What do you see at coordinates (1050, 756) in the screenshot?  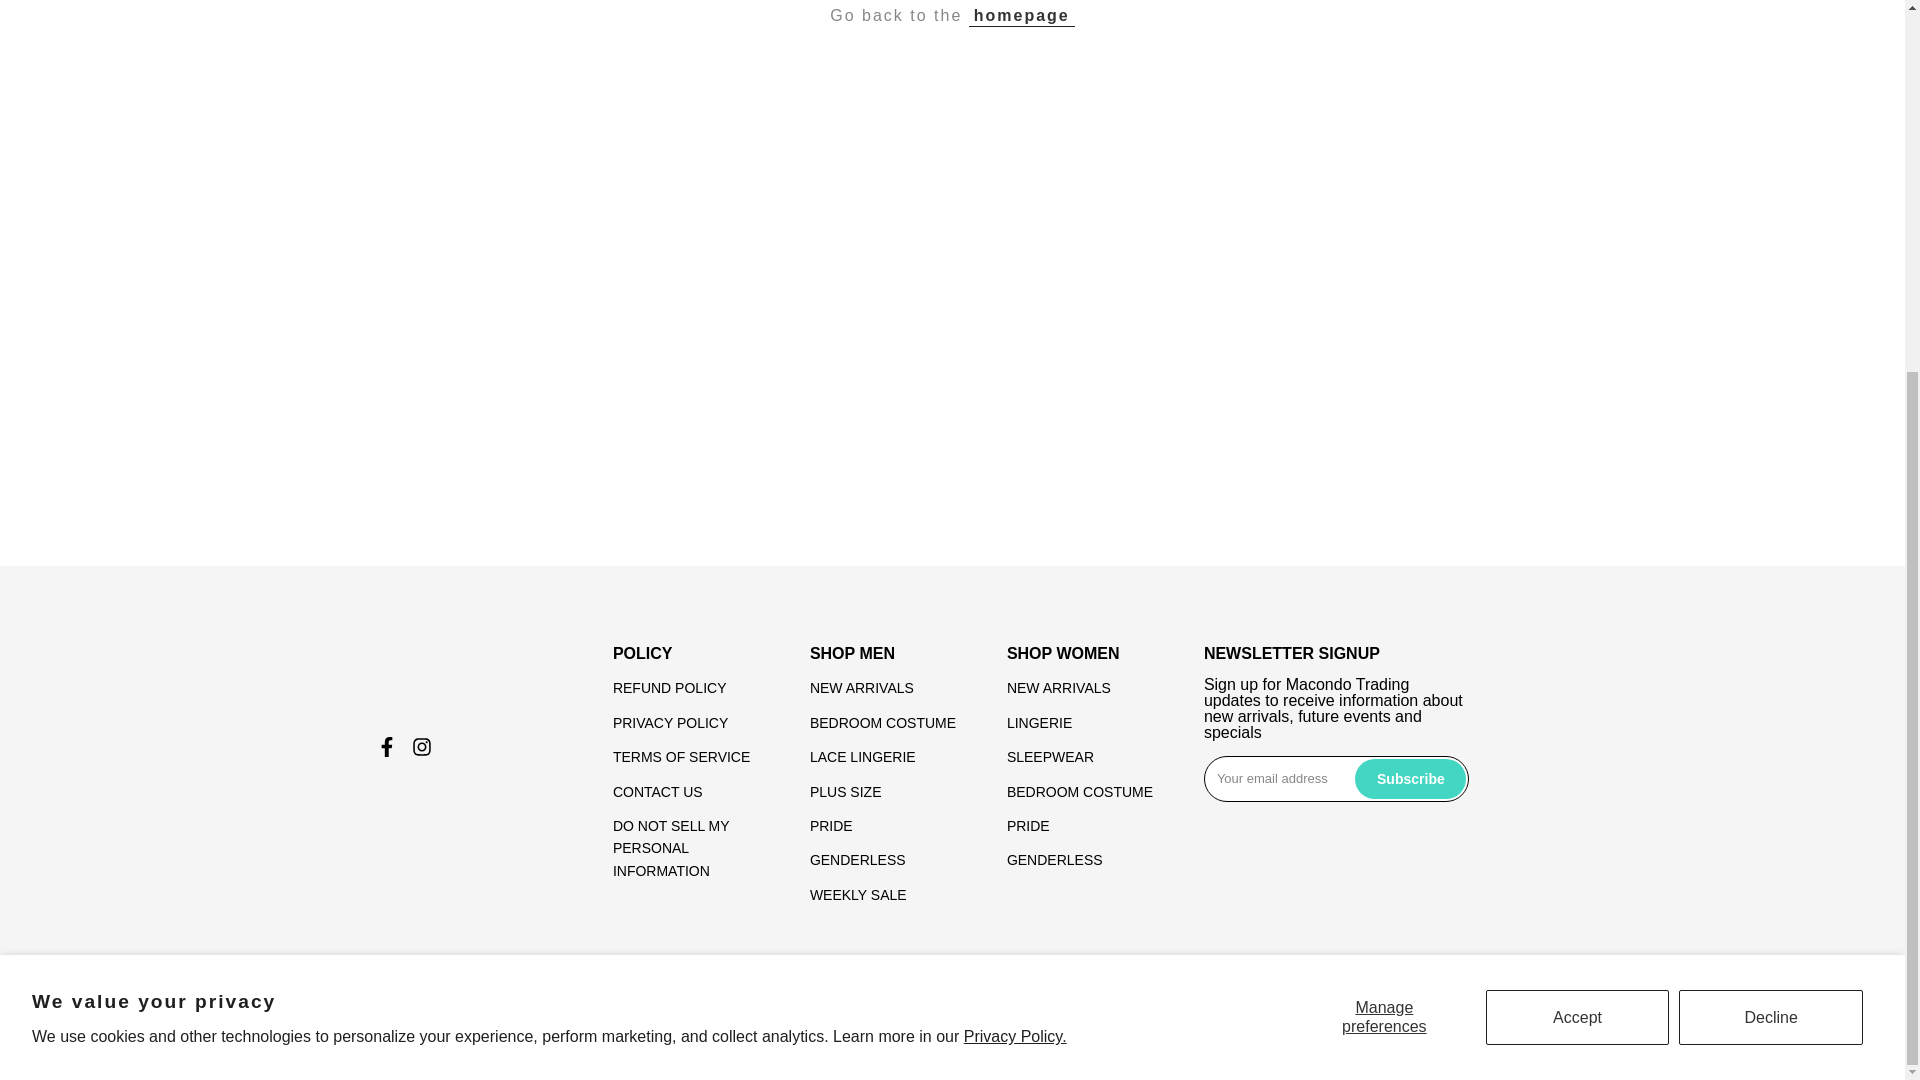 I see `SLEEPWEAR` at bounding box center [1050, 756].